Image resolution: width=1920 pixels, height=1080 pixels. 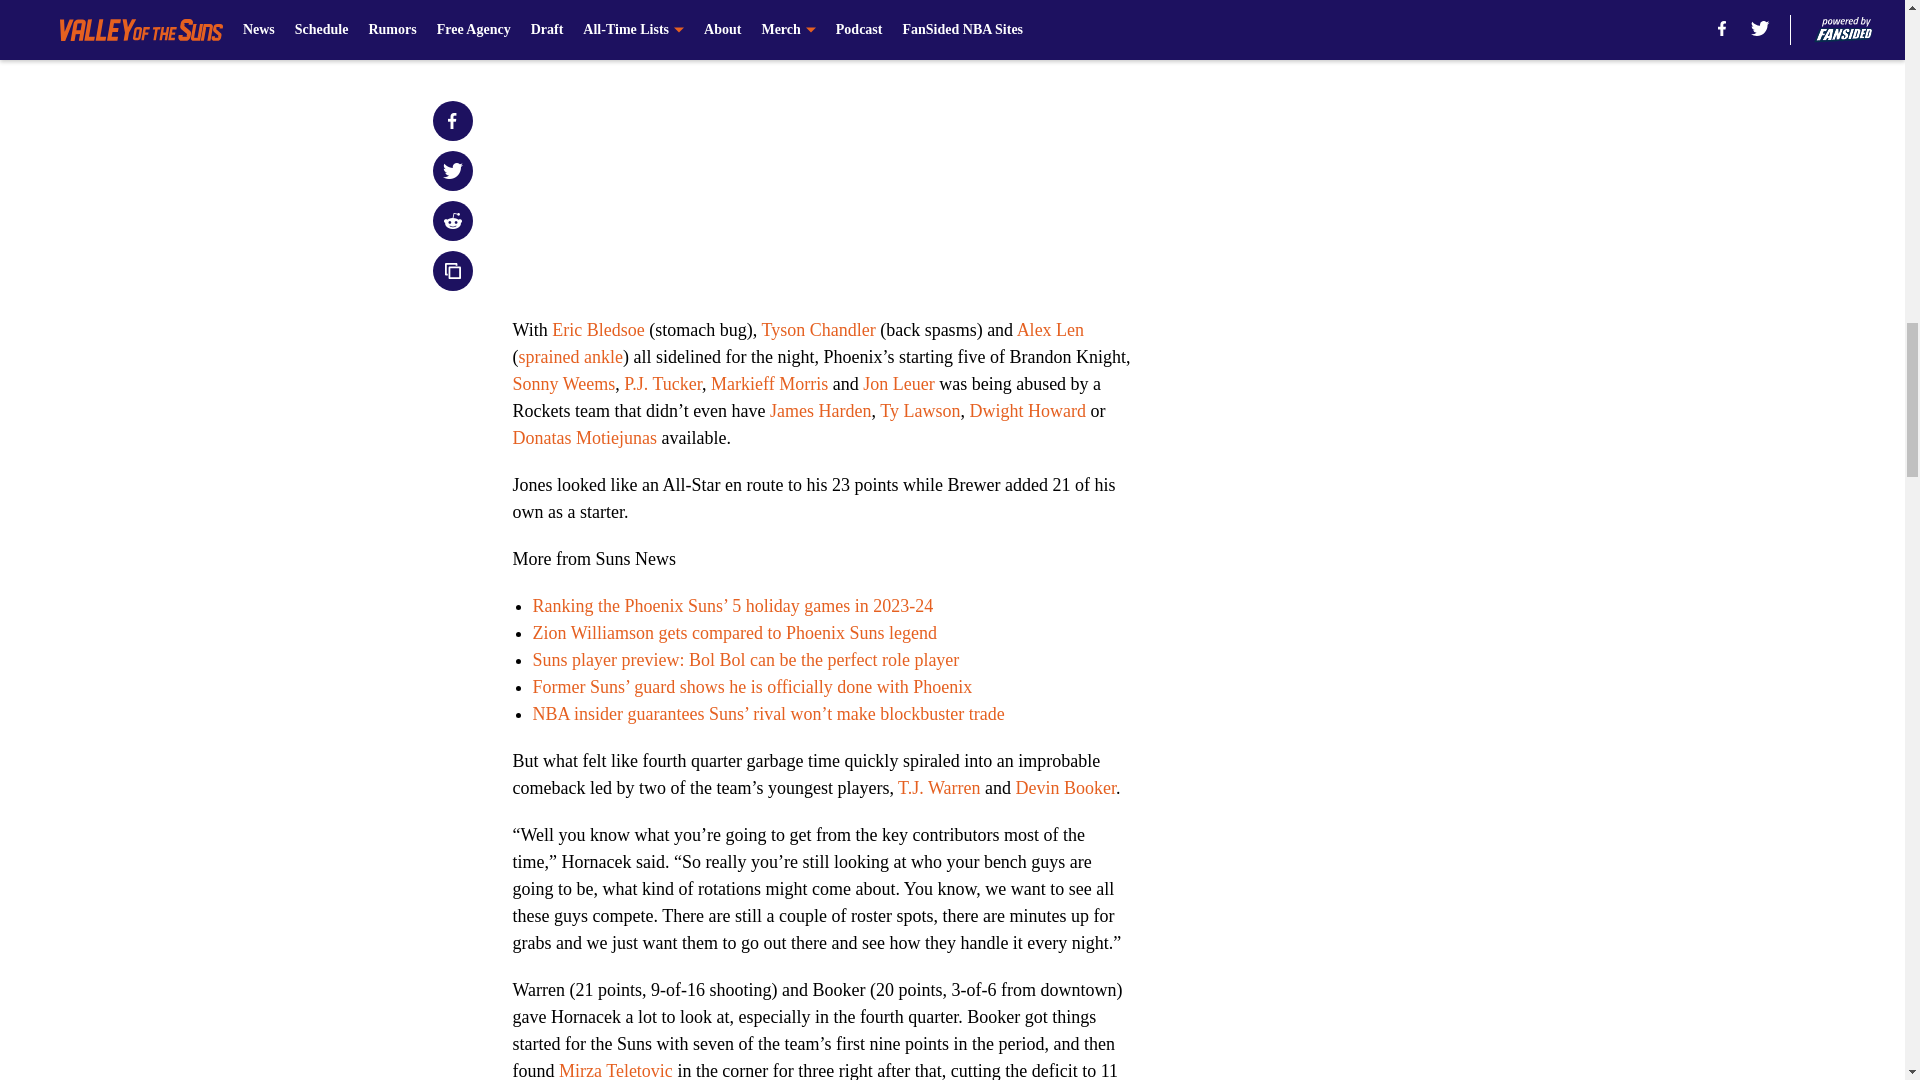 I want to click on Sonny Weems, so click(x=563, y=384).